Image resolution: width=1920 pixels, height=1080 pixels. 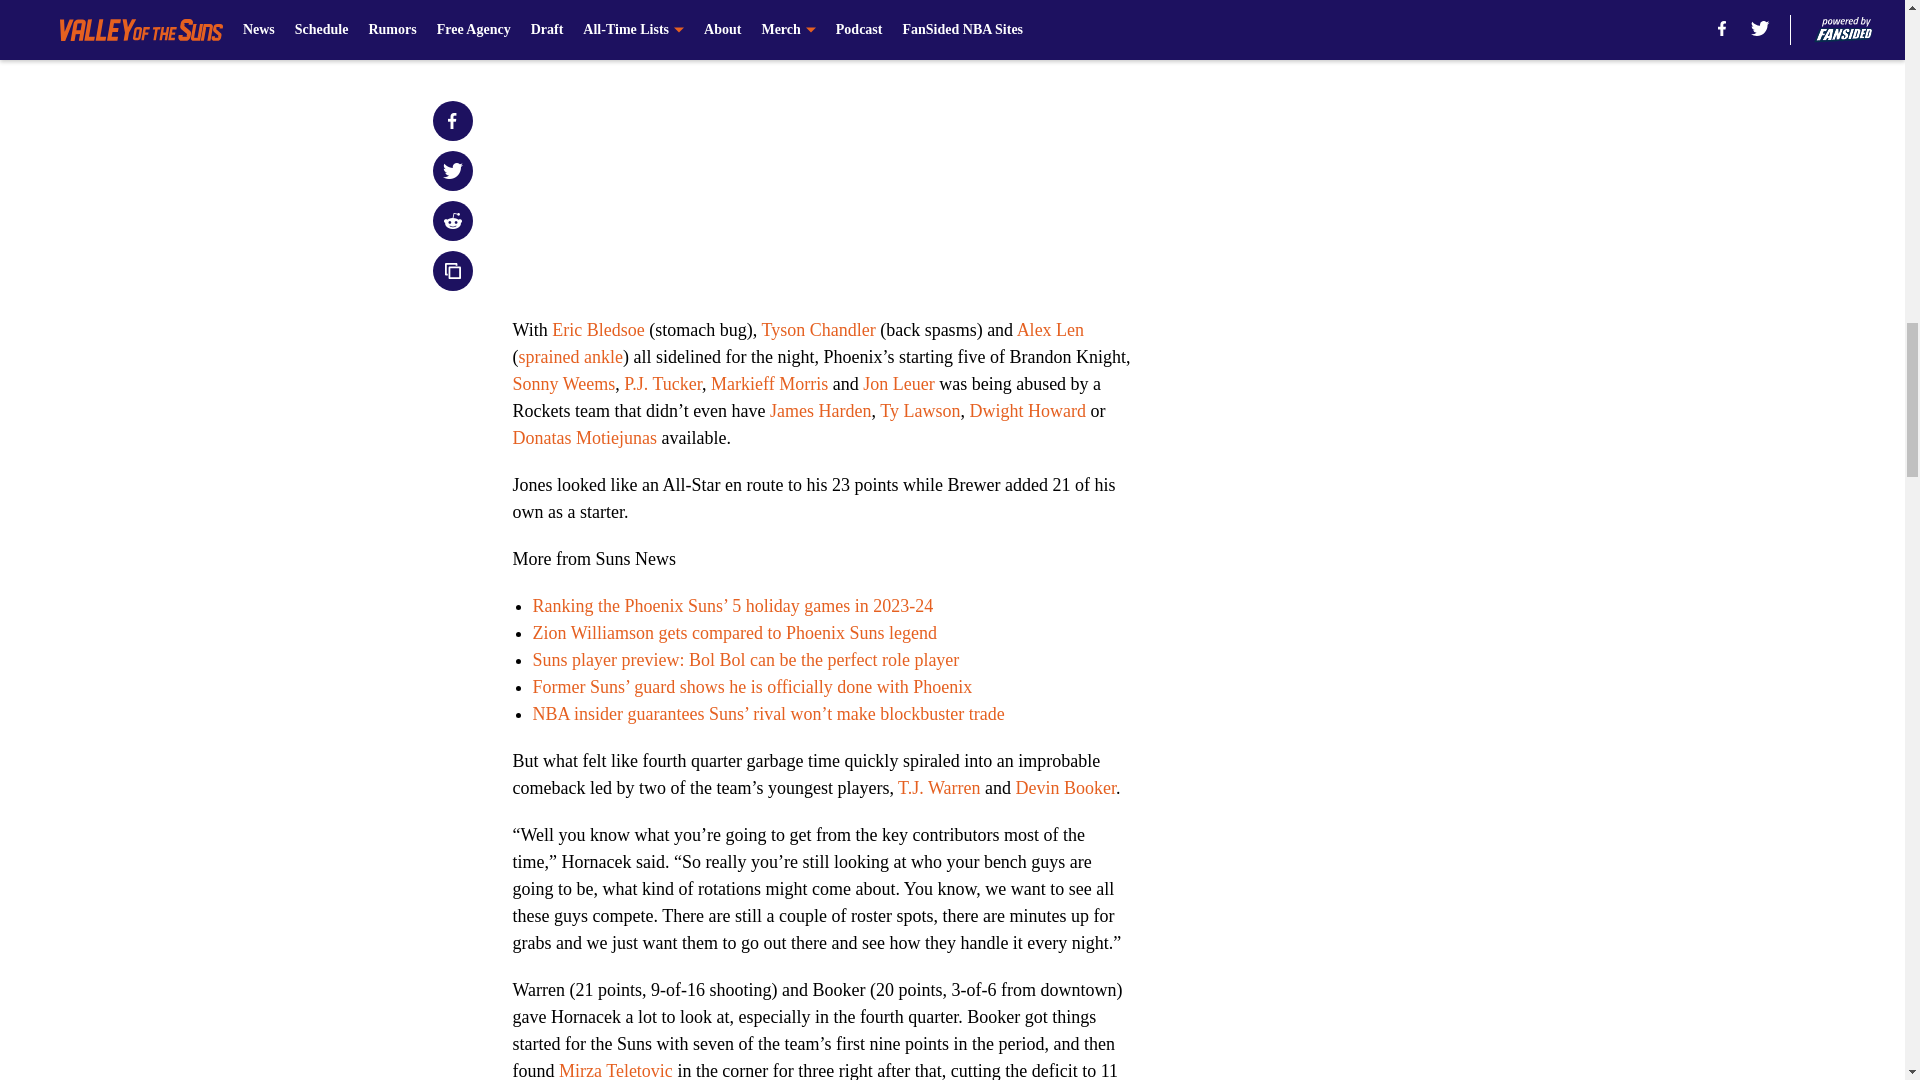 I want to click on Sonny Weems, so click(x=563, y=384).